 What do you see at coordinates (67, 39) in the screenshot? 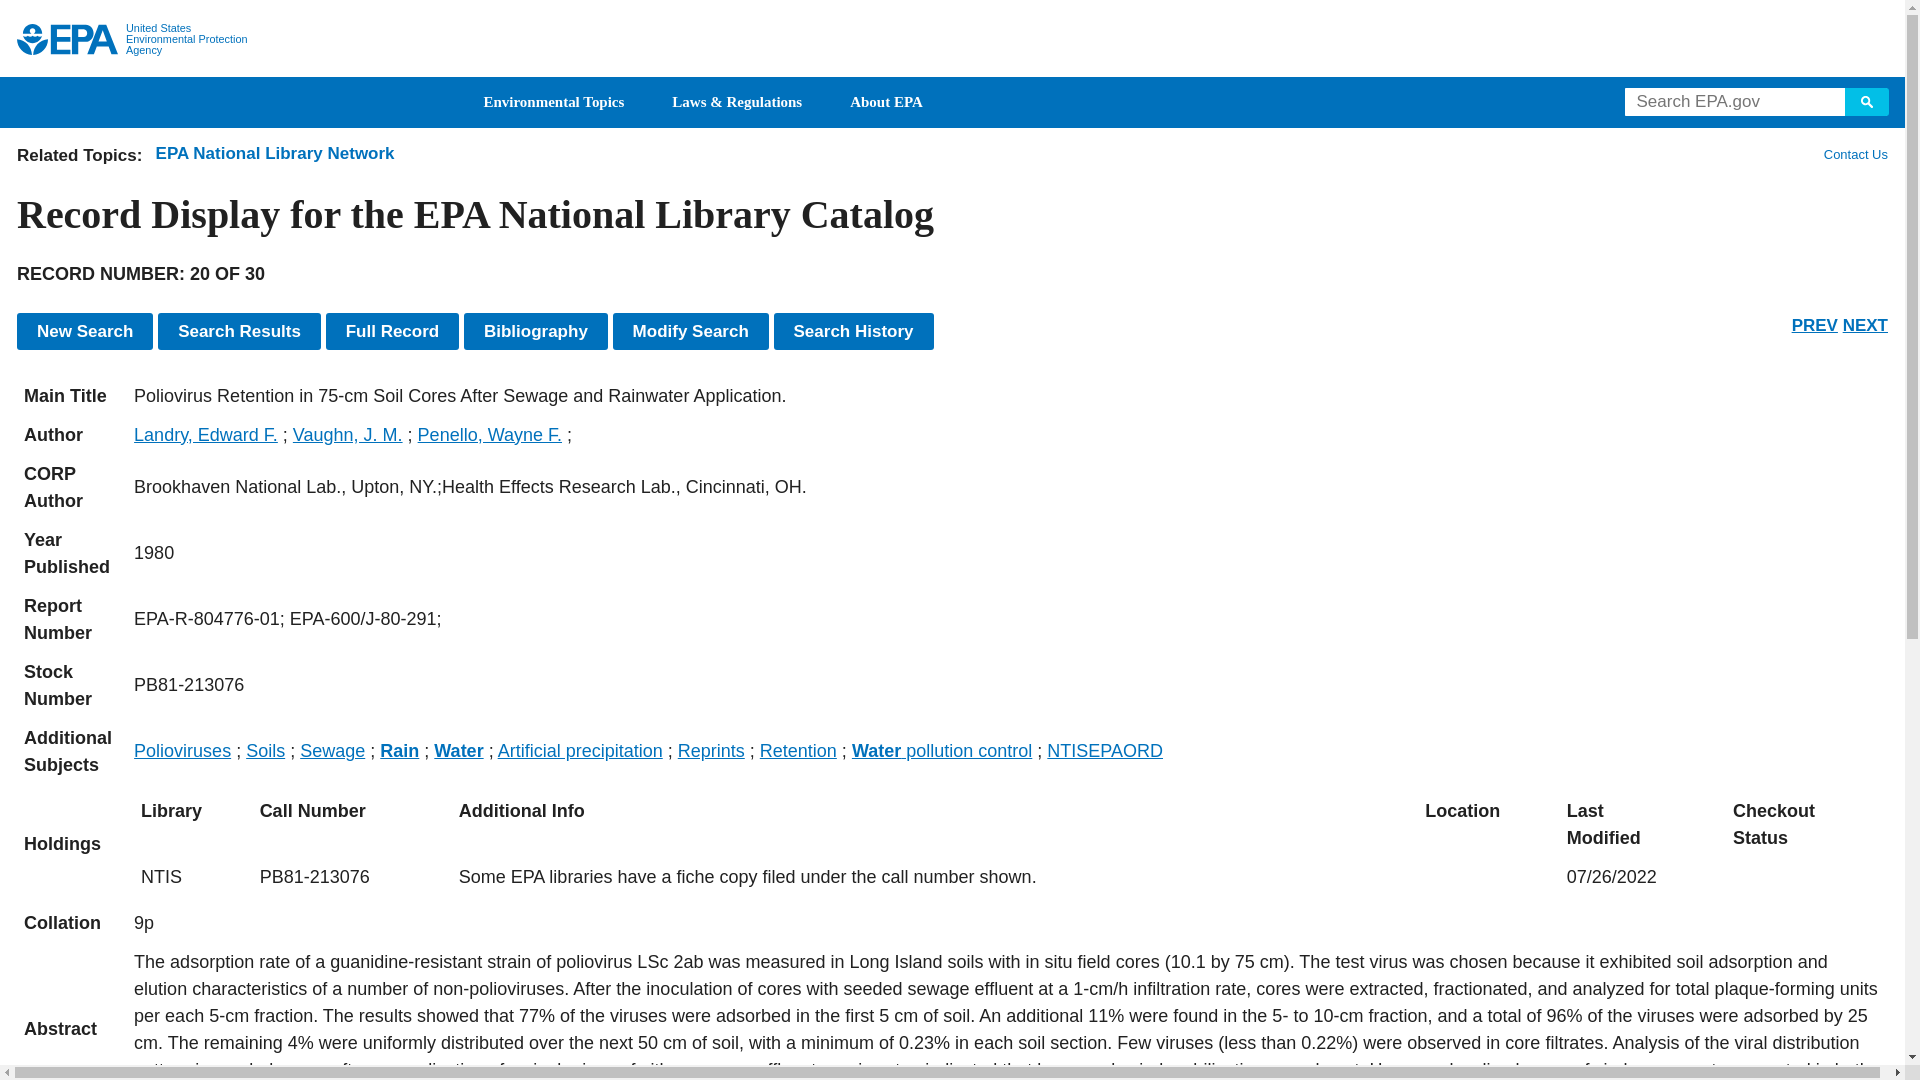
I see `Go to the home page` at bounding box center [67, 39].